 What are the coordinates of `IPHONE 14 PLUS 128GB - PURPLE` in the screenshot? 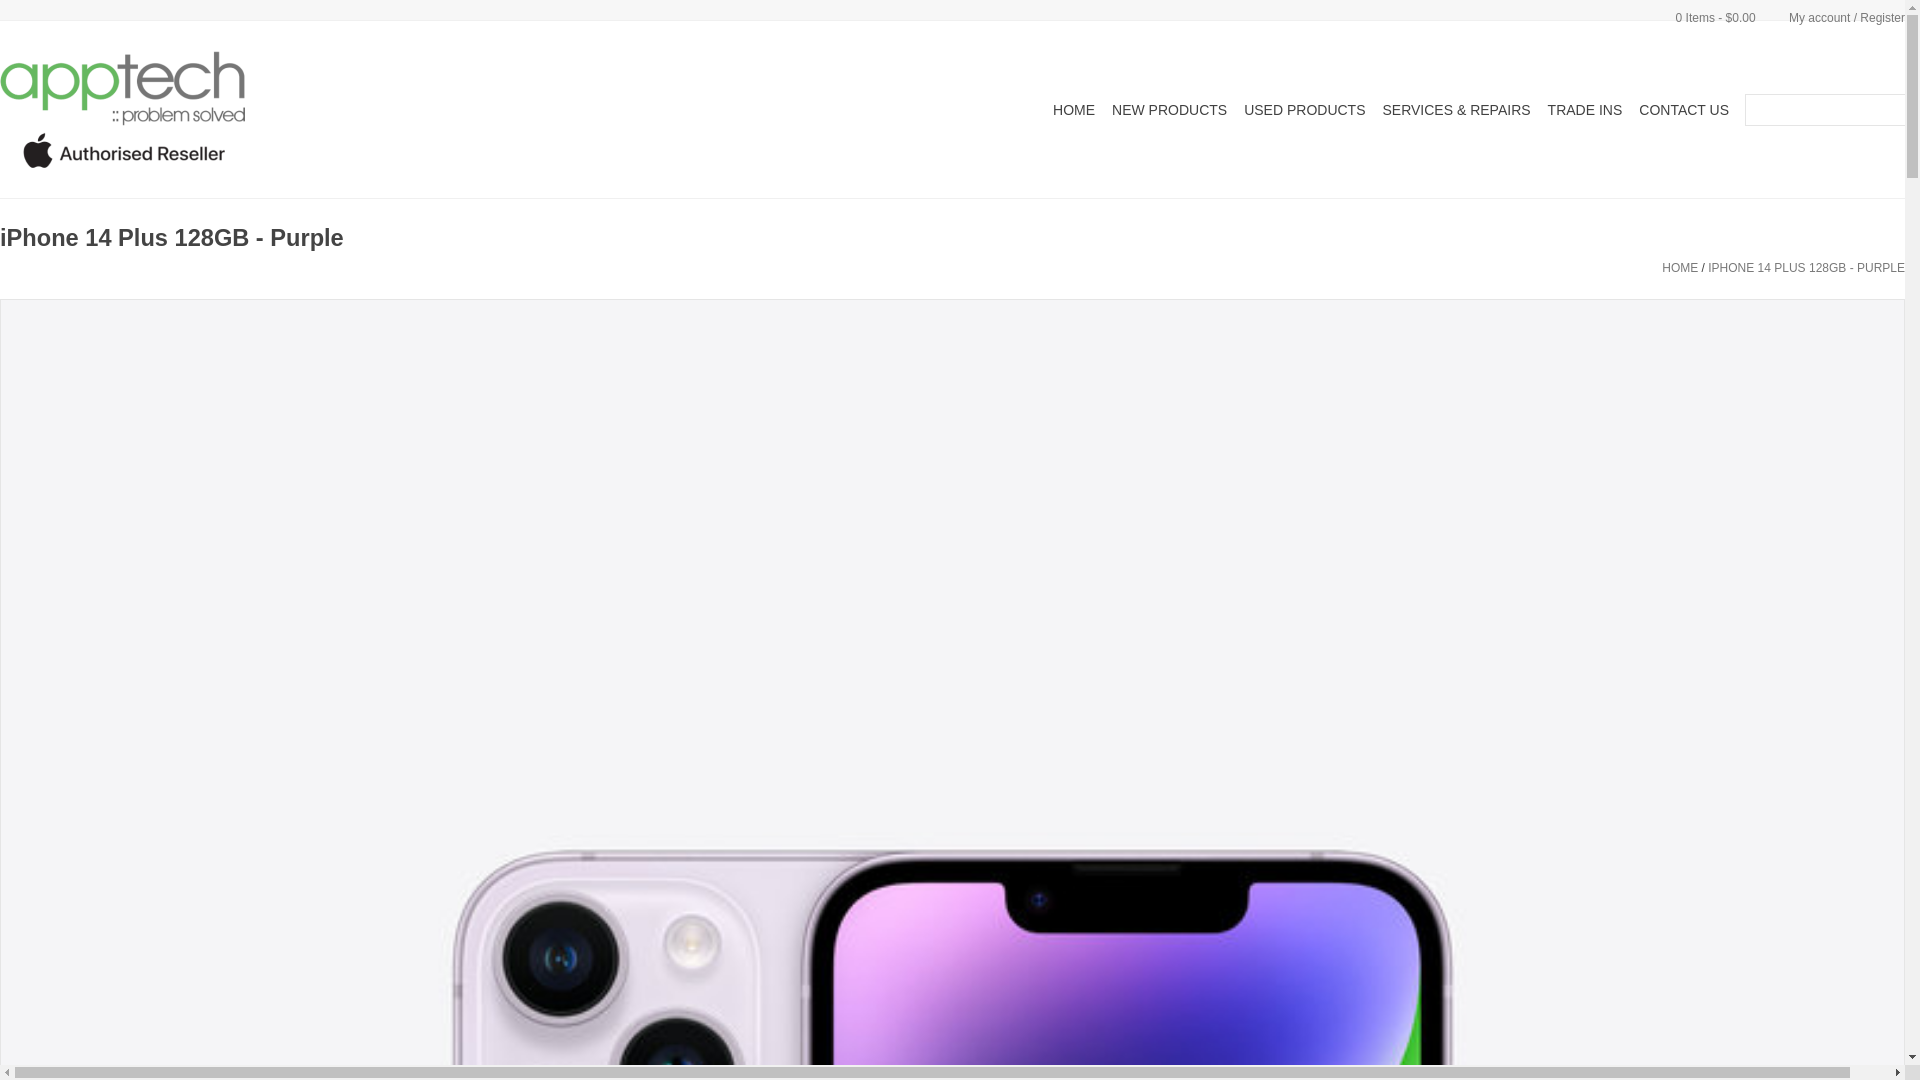 It's located at (1806, 268).